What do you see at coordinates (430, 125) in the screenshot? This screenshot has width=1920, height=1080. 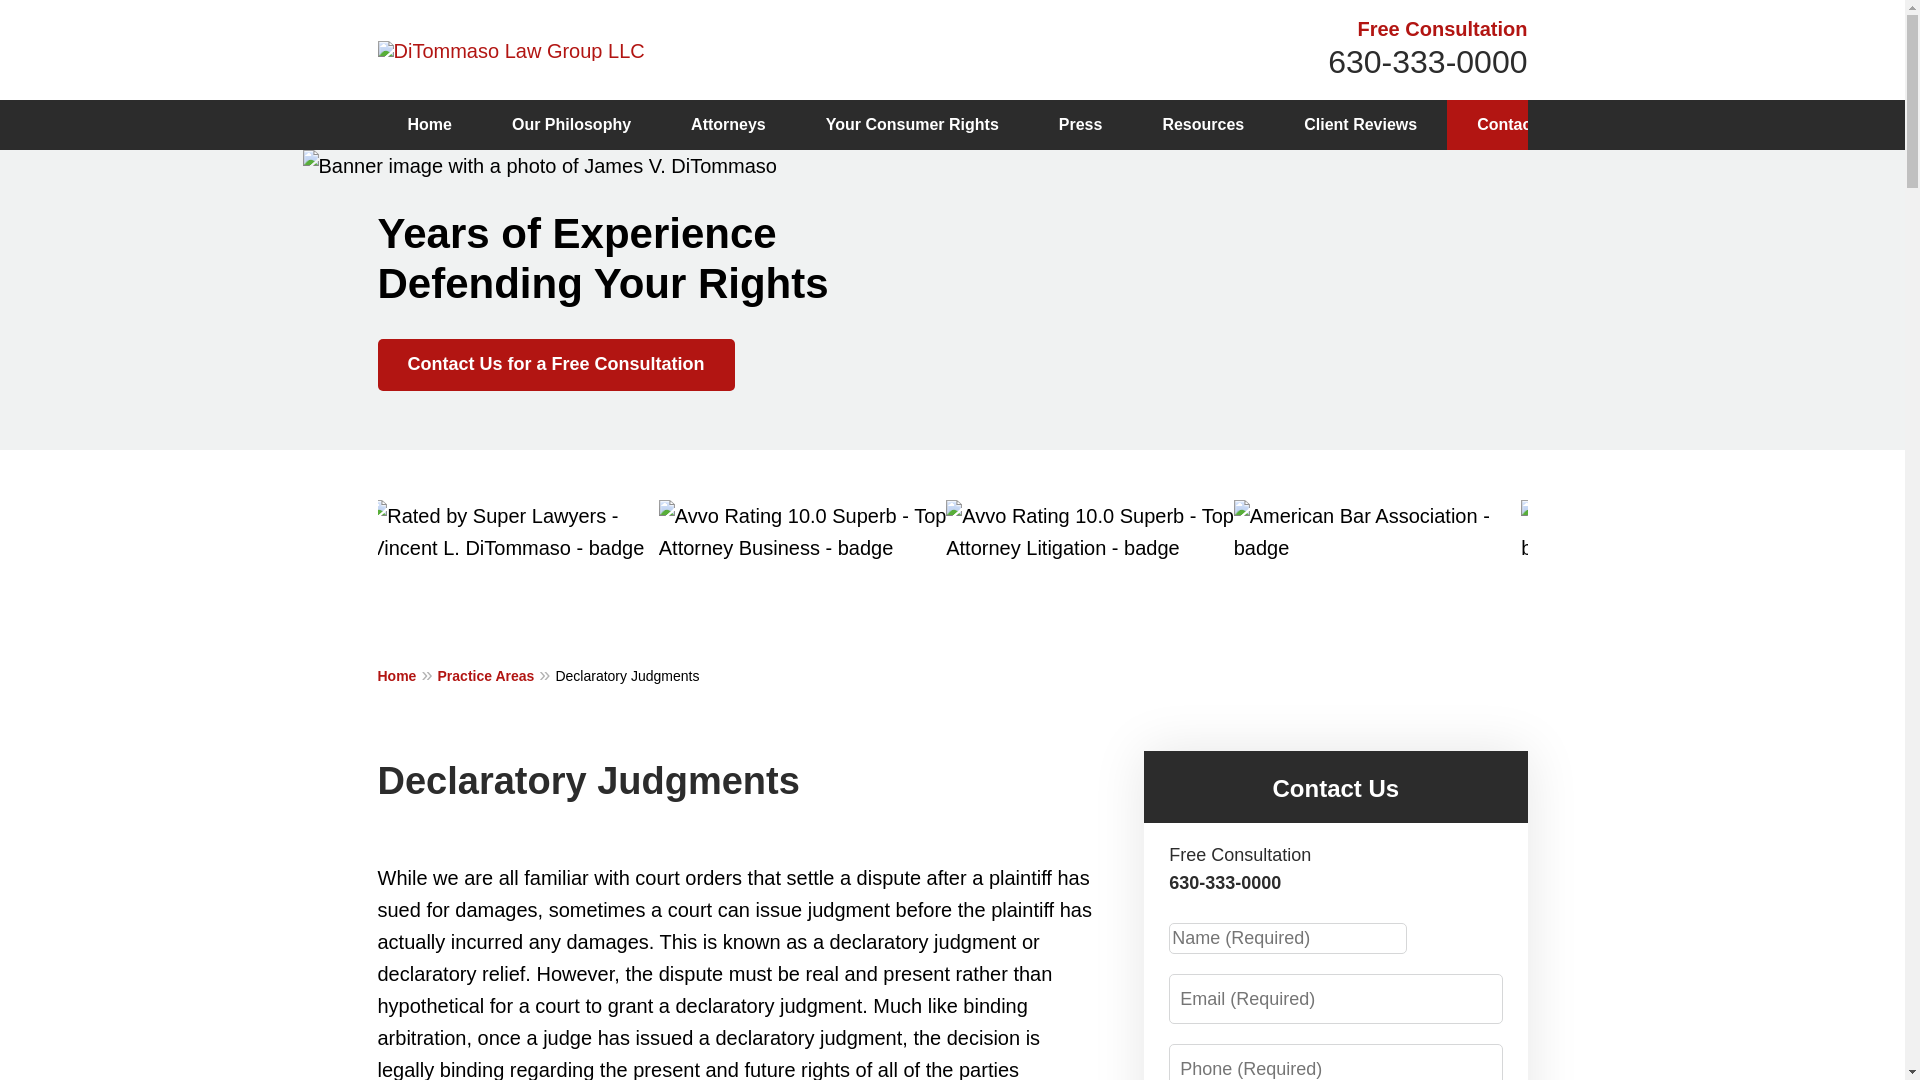 I see `Home` at bounding box center [430, 125].